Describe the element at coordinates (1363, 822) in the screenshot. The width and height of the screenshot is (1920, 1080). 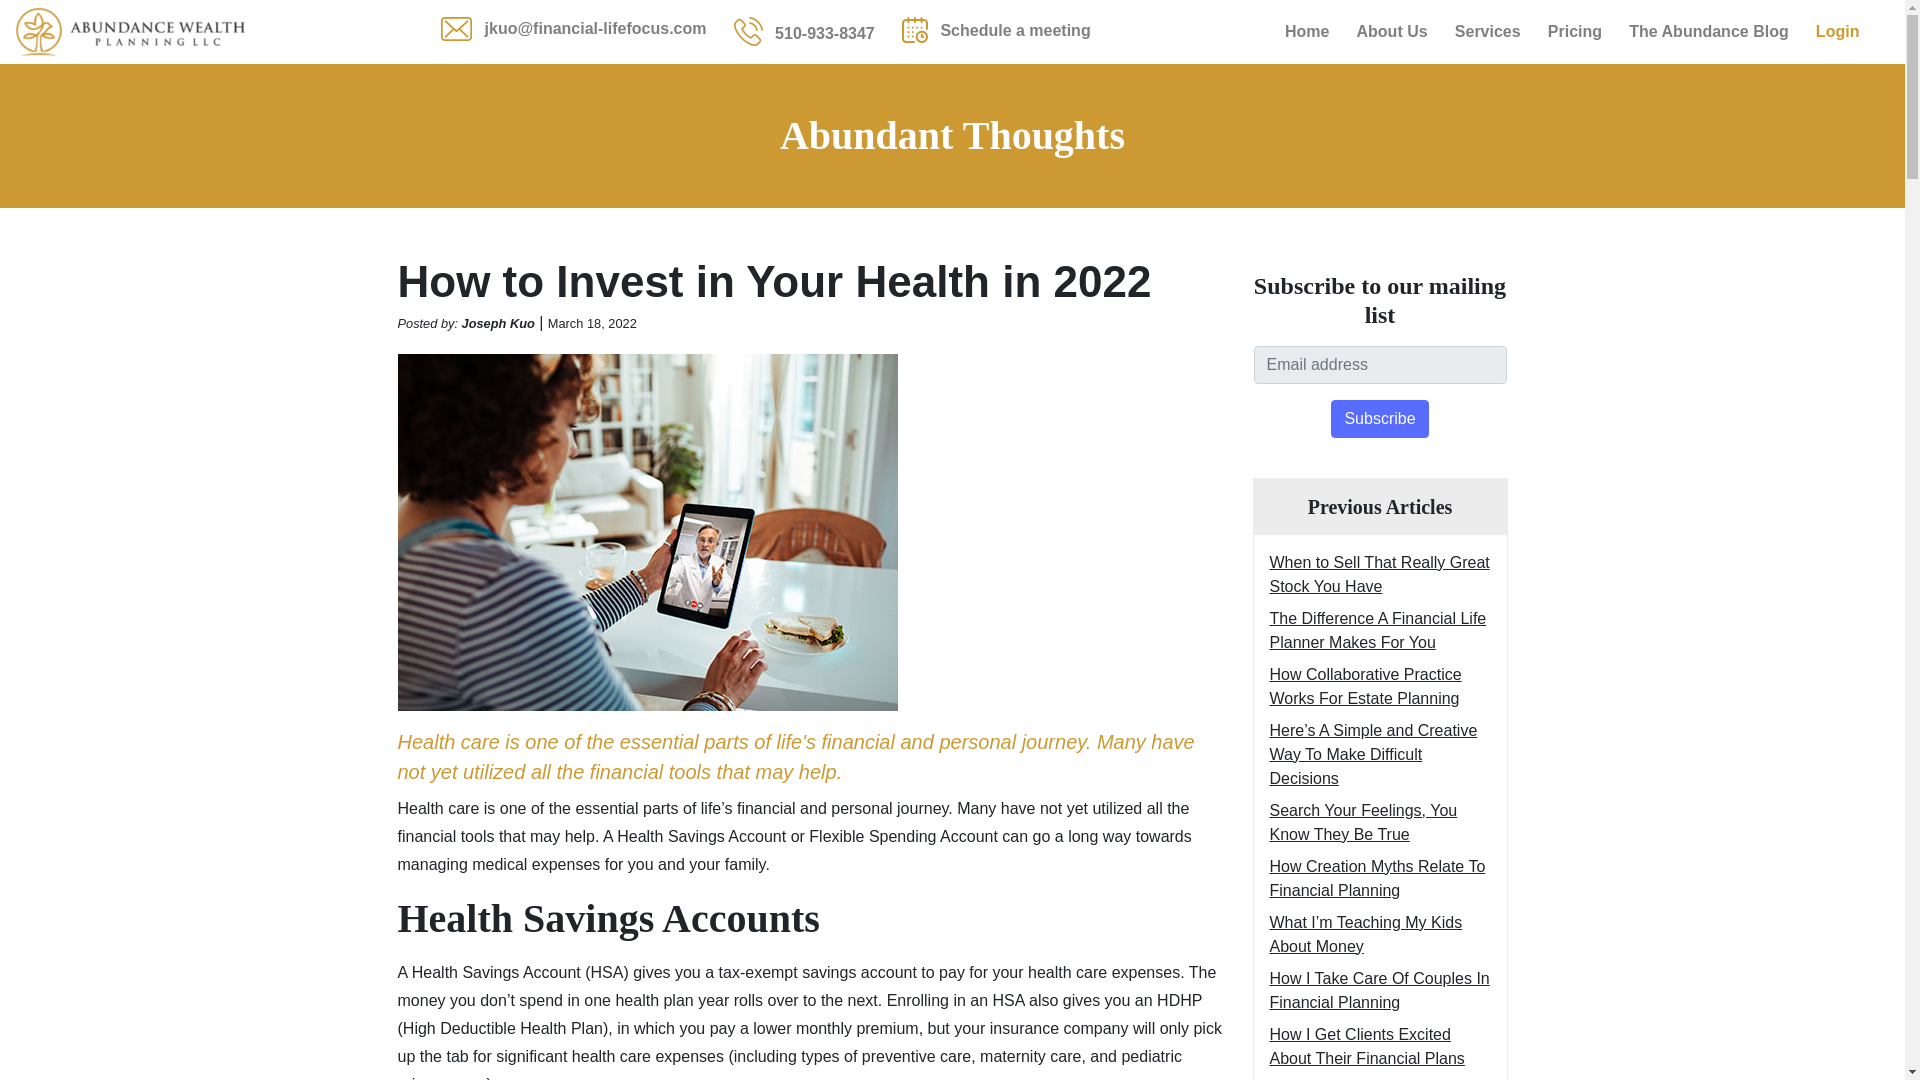
I see `Search Your Feelings, You Know They Be True` at that location.